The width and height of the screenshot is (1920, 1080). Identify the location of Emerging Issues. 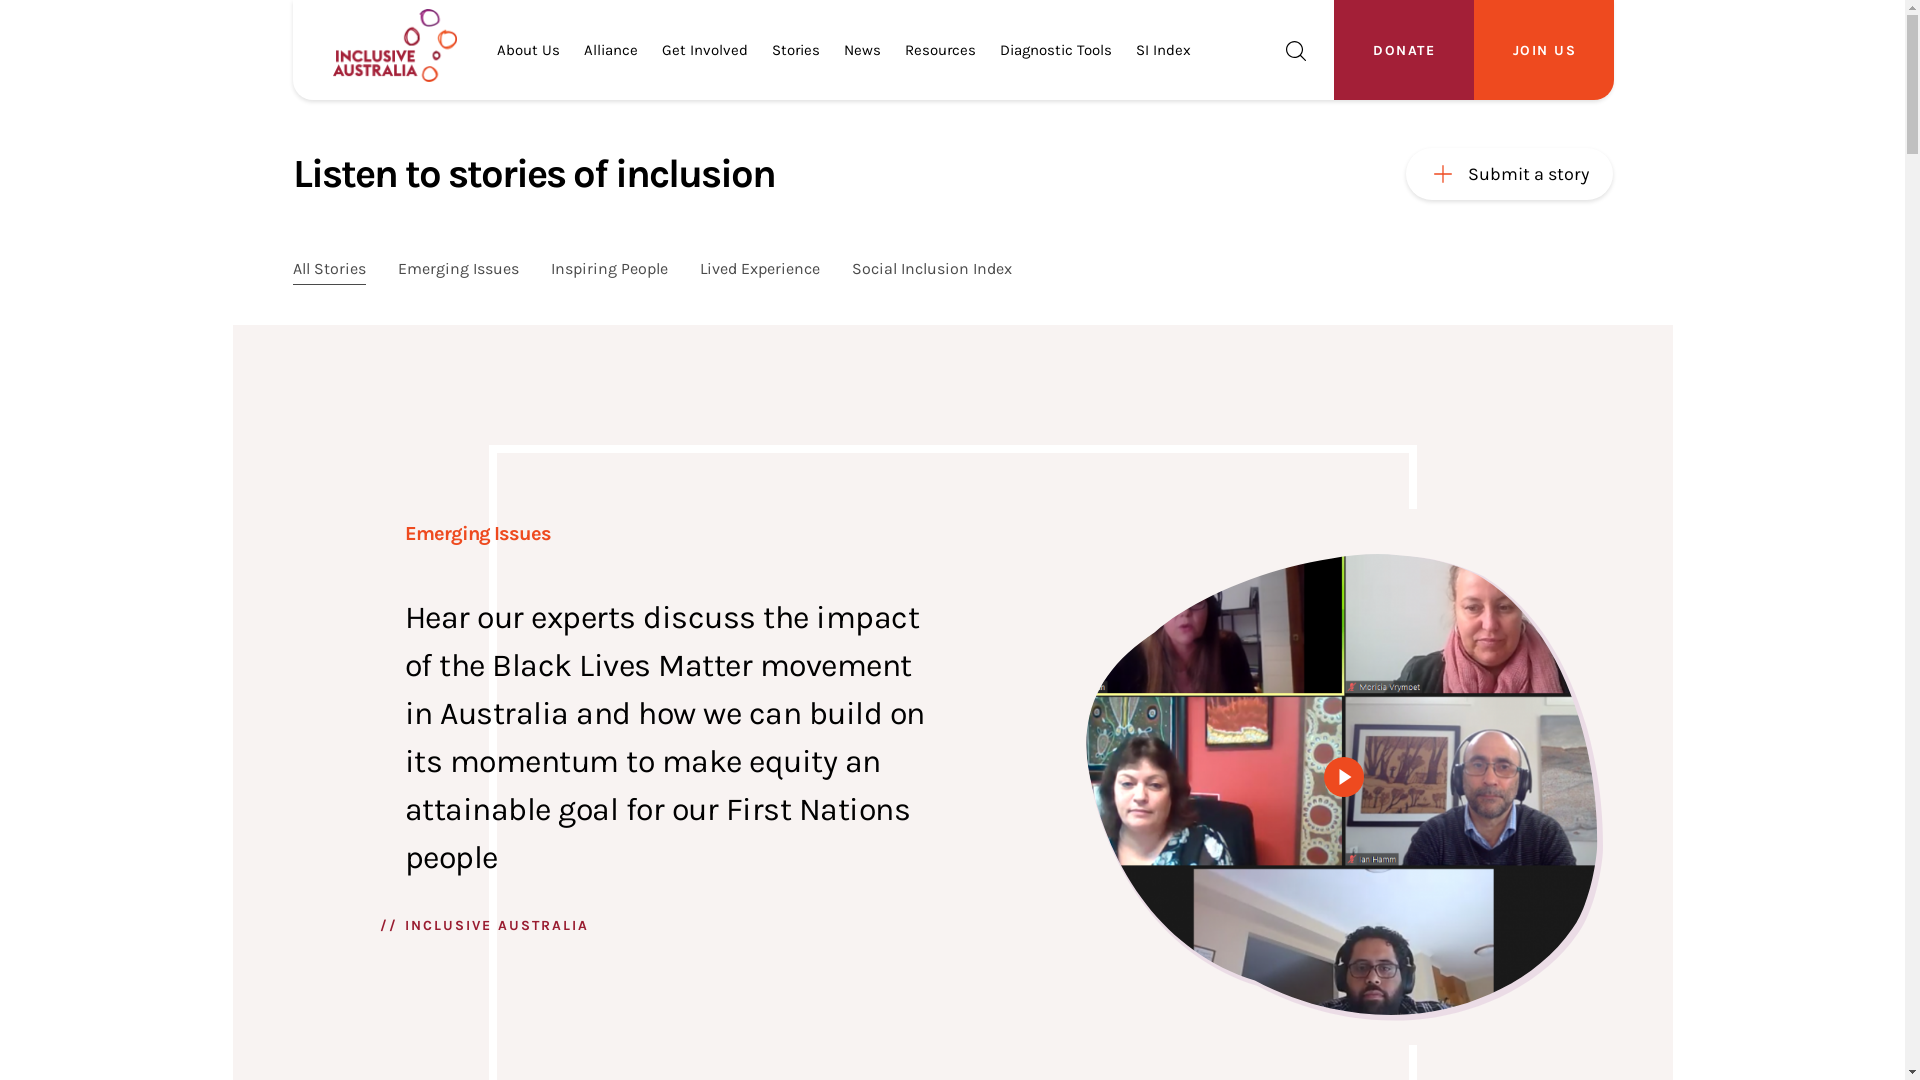
(458, 270).